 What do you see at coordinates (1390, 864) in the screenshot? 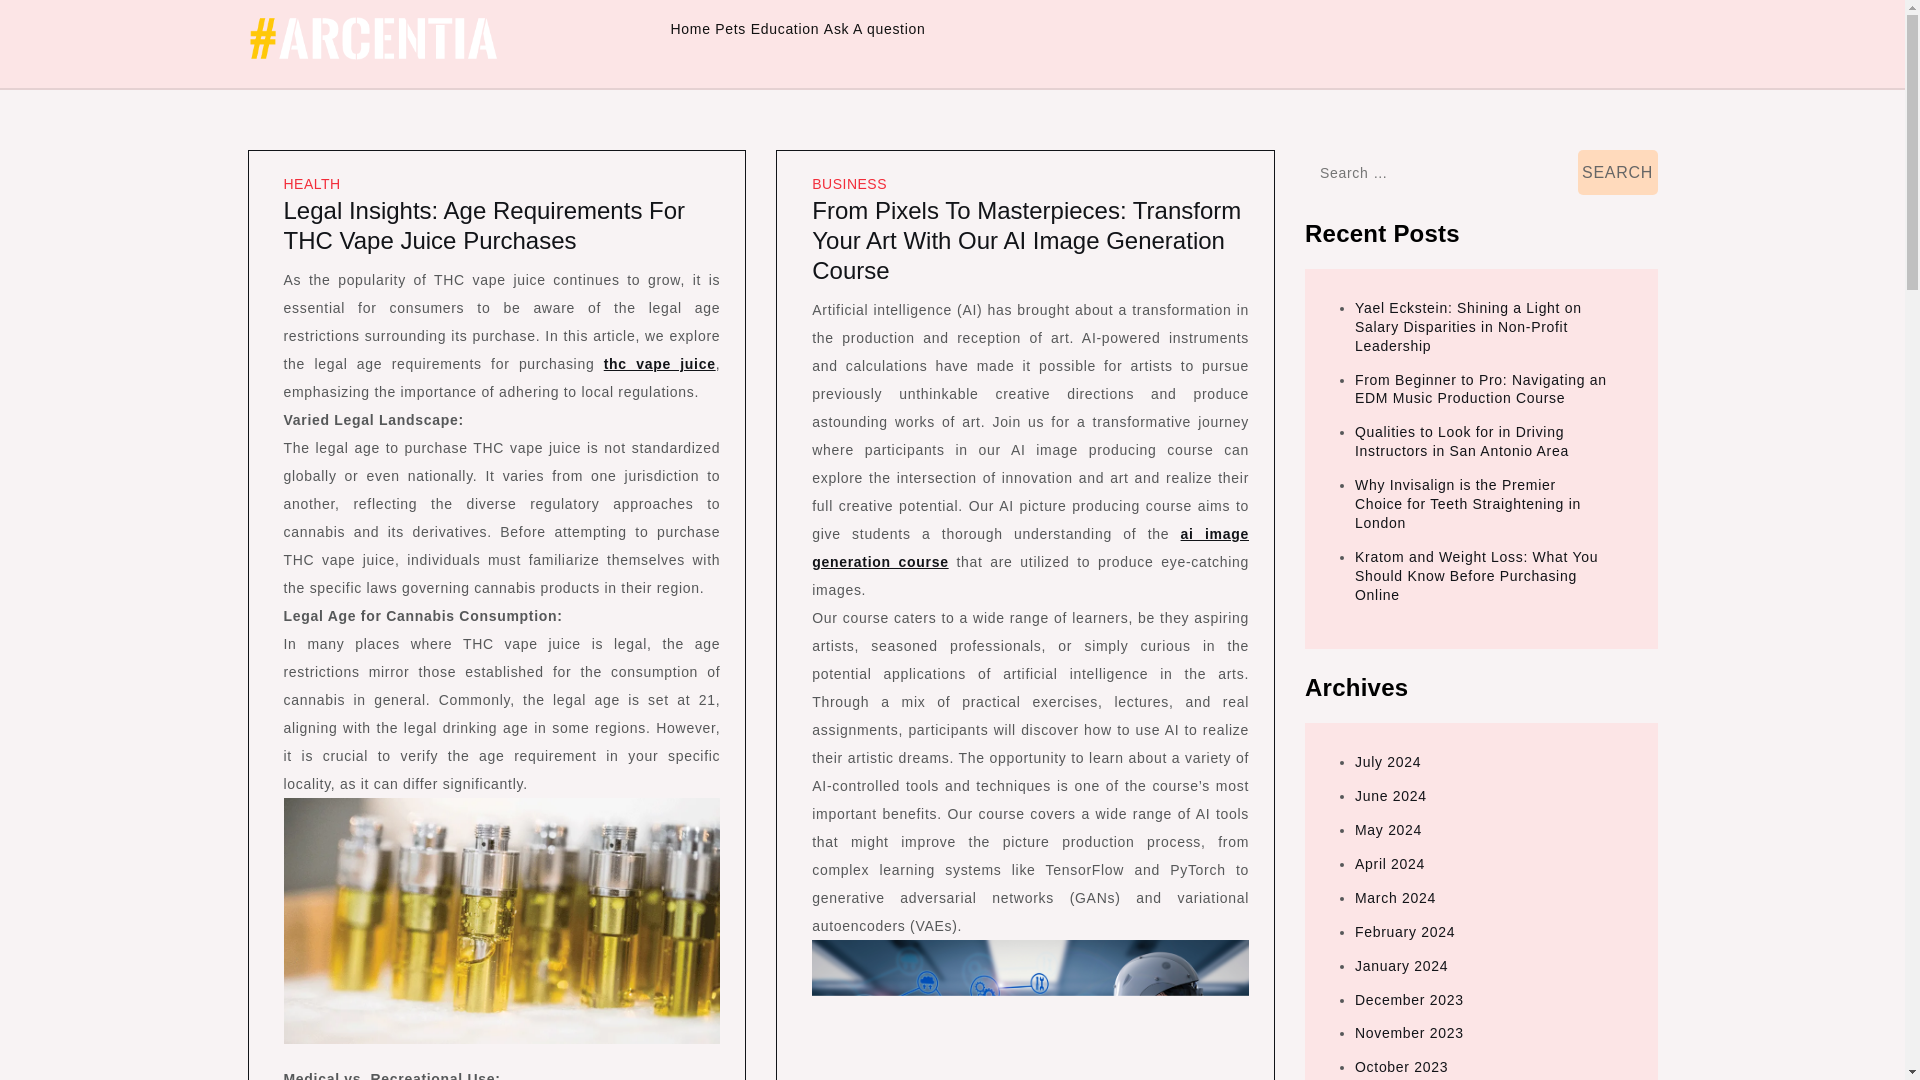
I see `April 2024` at bounding box center [1390, 864].